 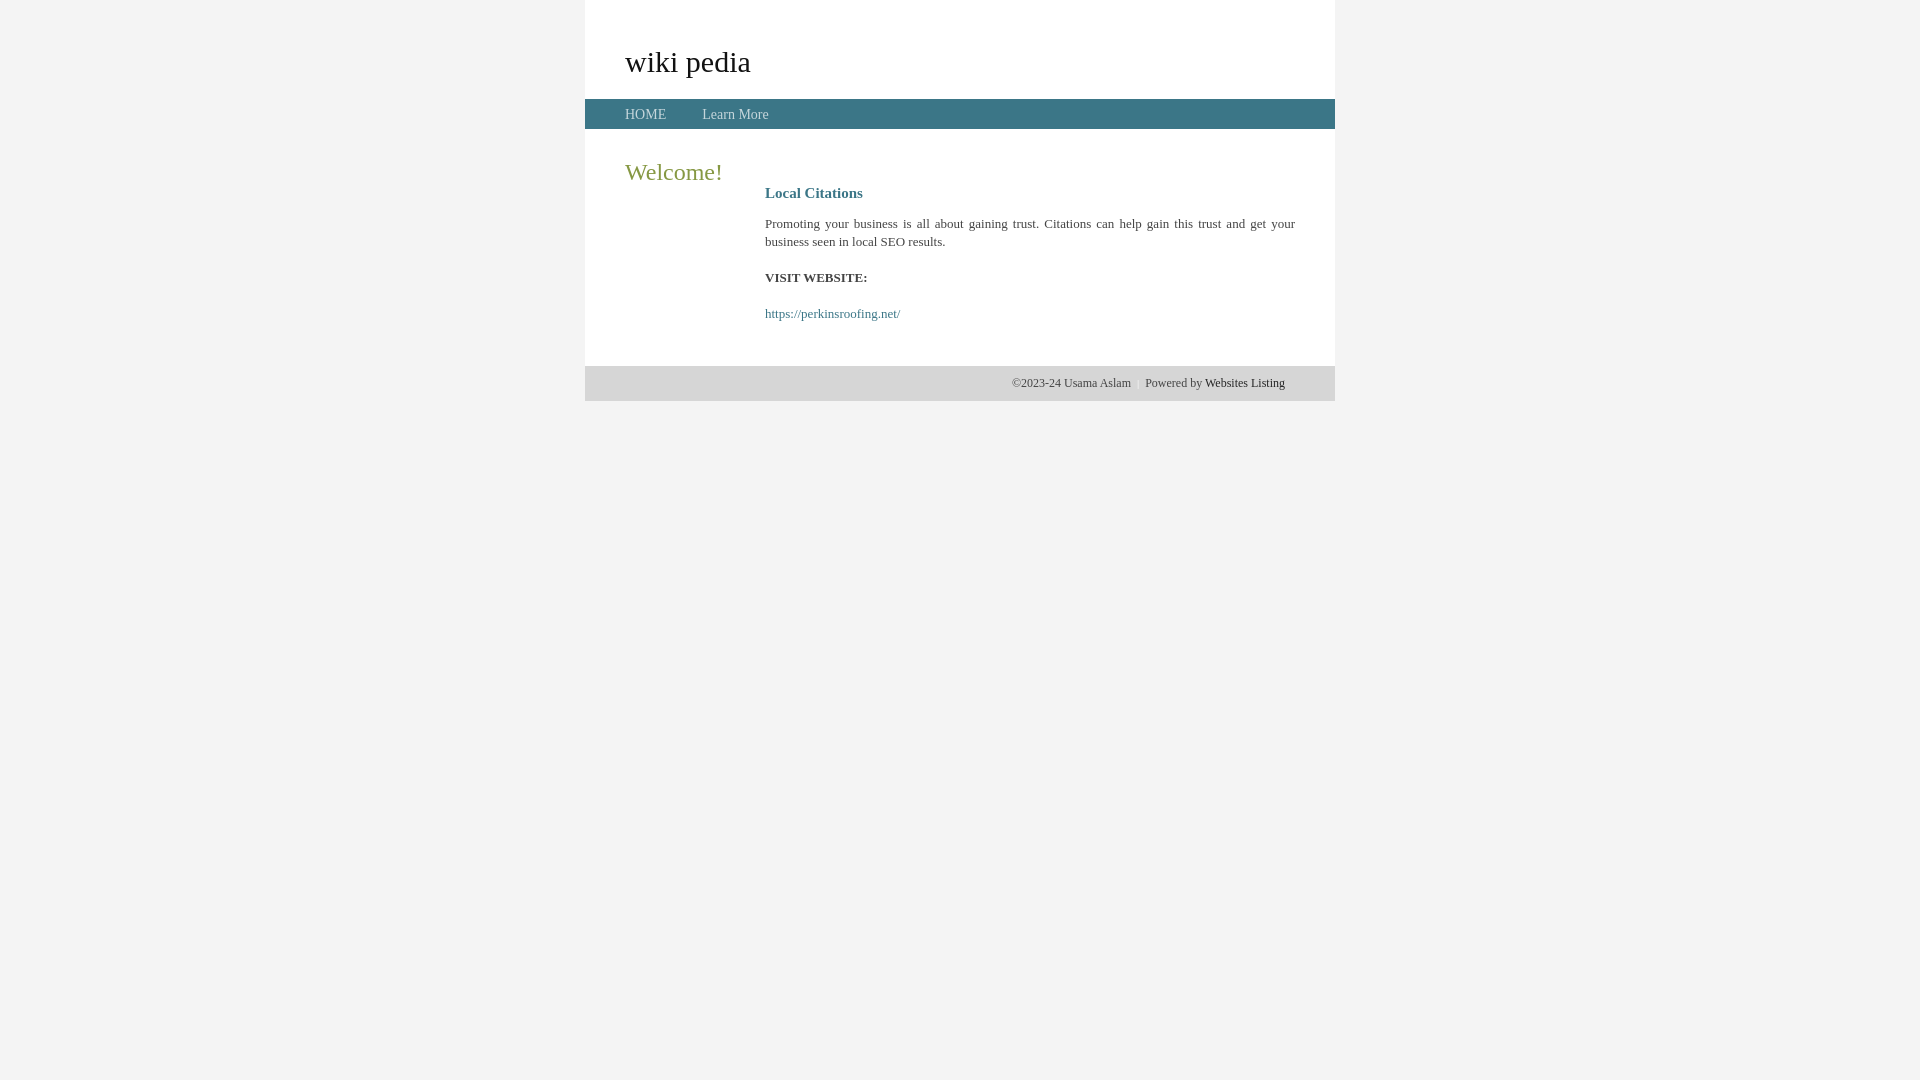 What do you see at coordinates (688, 61) in the screenshot?
I see `wiki pedia` at bounding box center [688, 61].